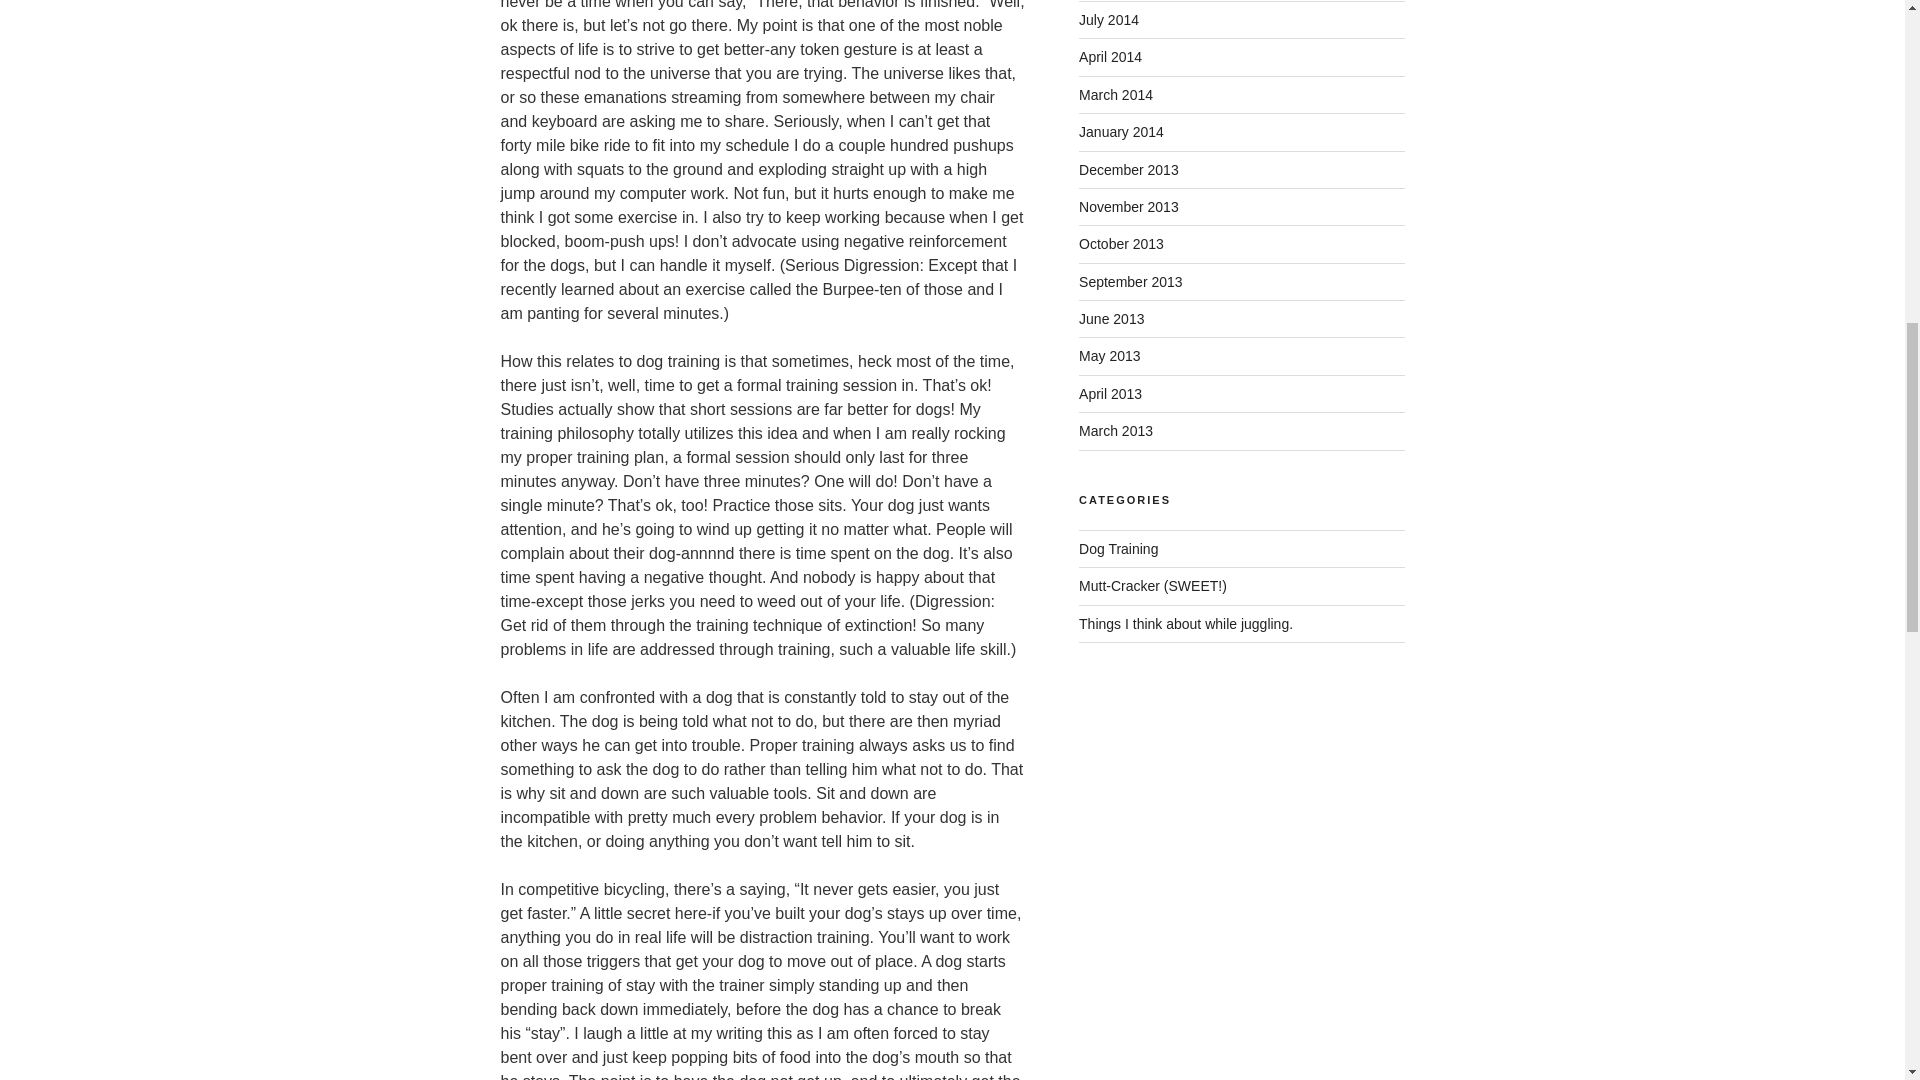 Image resolution: width=1920 pixels, height=1080 pixels. I want to click on Dog Training, so click(1118, 549).